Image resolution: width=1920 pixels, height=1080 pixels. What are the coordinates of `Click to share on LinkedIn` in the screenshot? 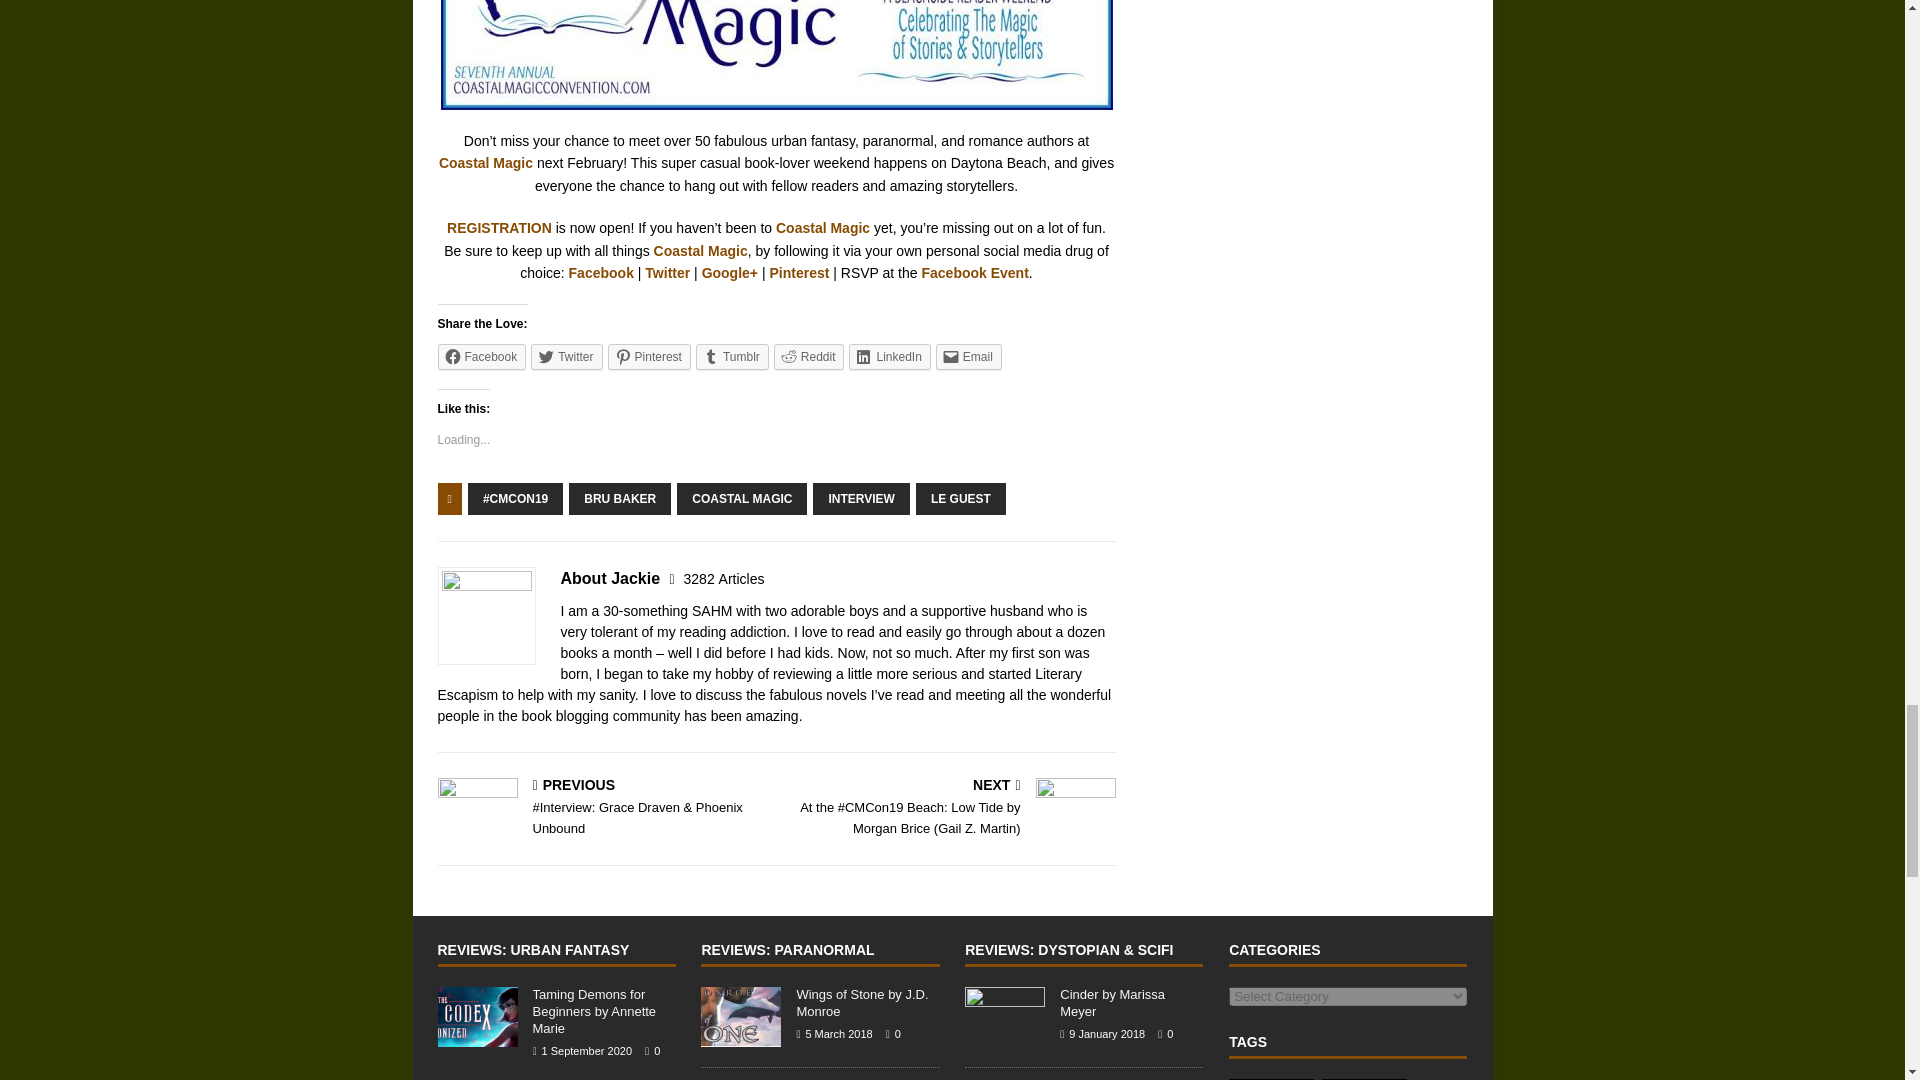 It's located at (888, 357).